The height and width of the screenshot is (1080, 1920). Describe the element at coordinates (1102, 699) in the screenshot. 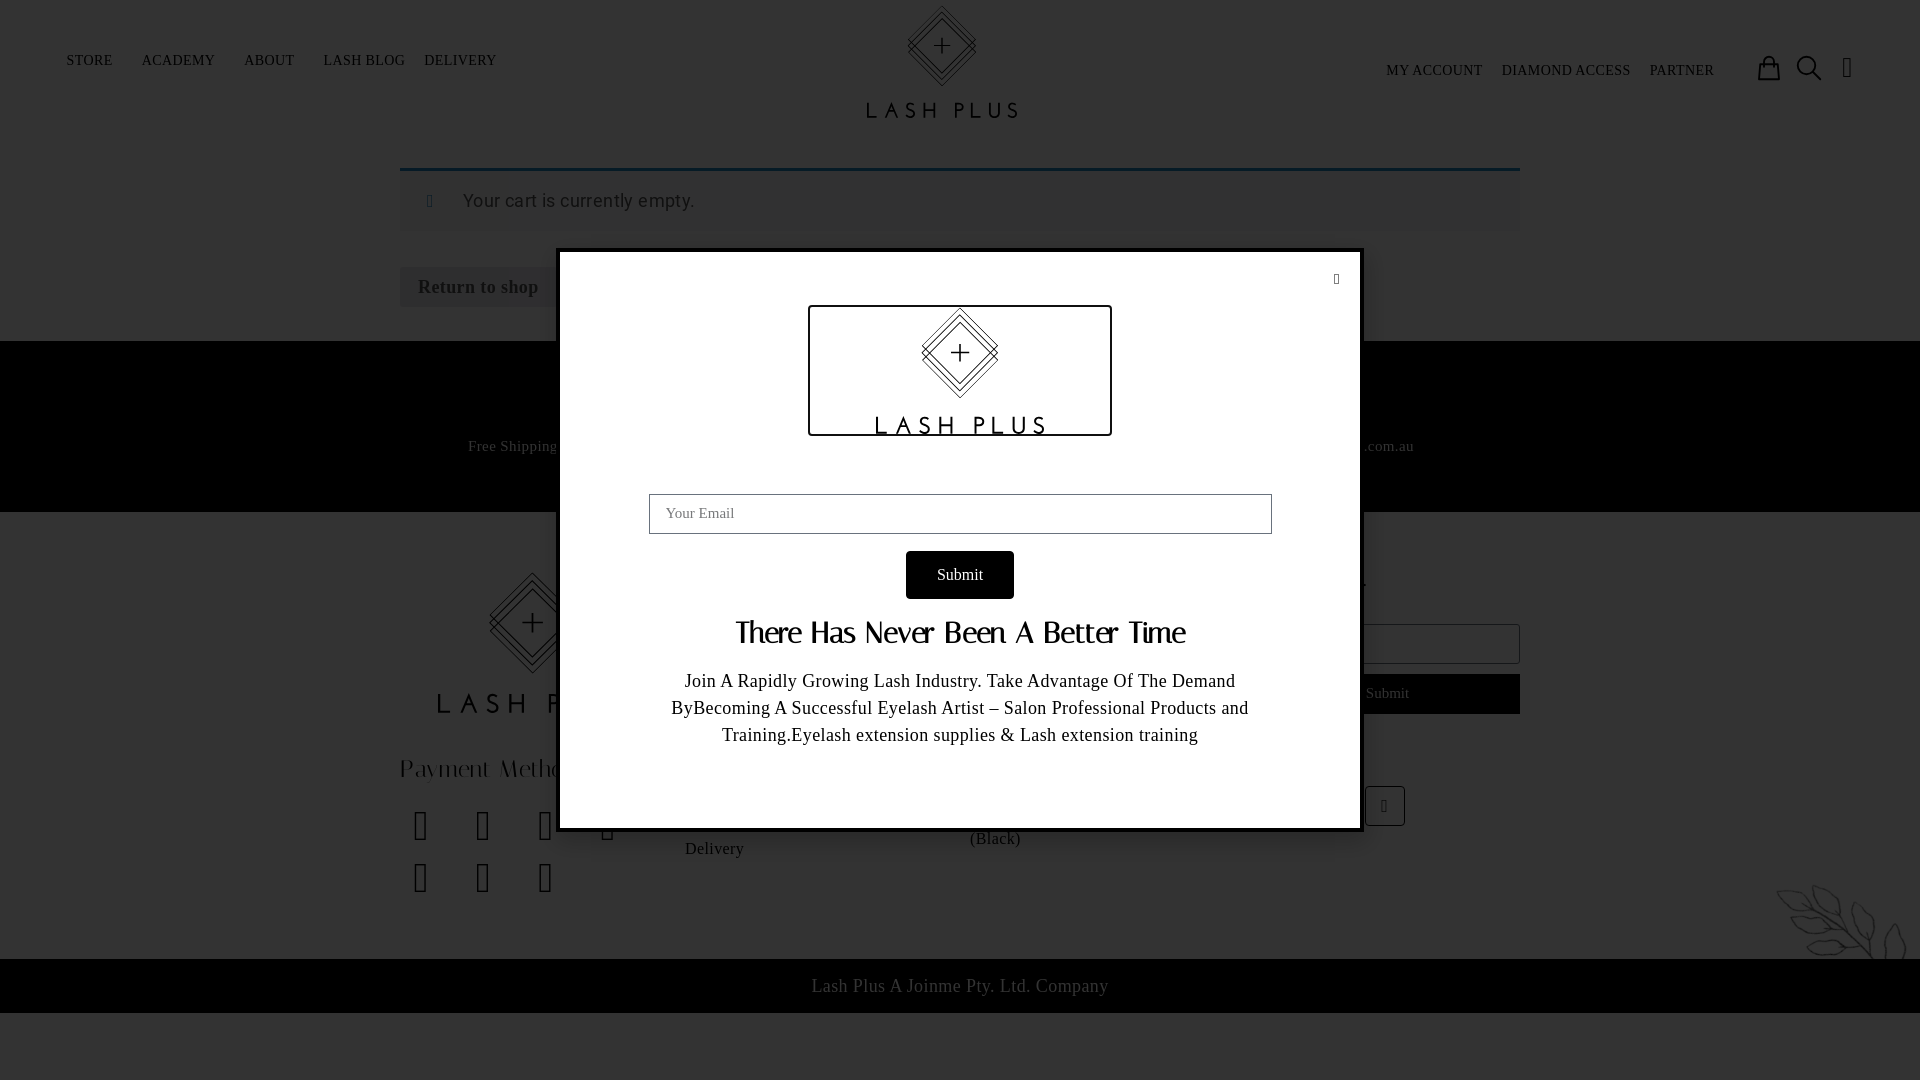

I see `Lash+ Pre-treatment` at that location.